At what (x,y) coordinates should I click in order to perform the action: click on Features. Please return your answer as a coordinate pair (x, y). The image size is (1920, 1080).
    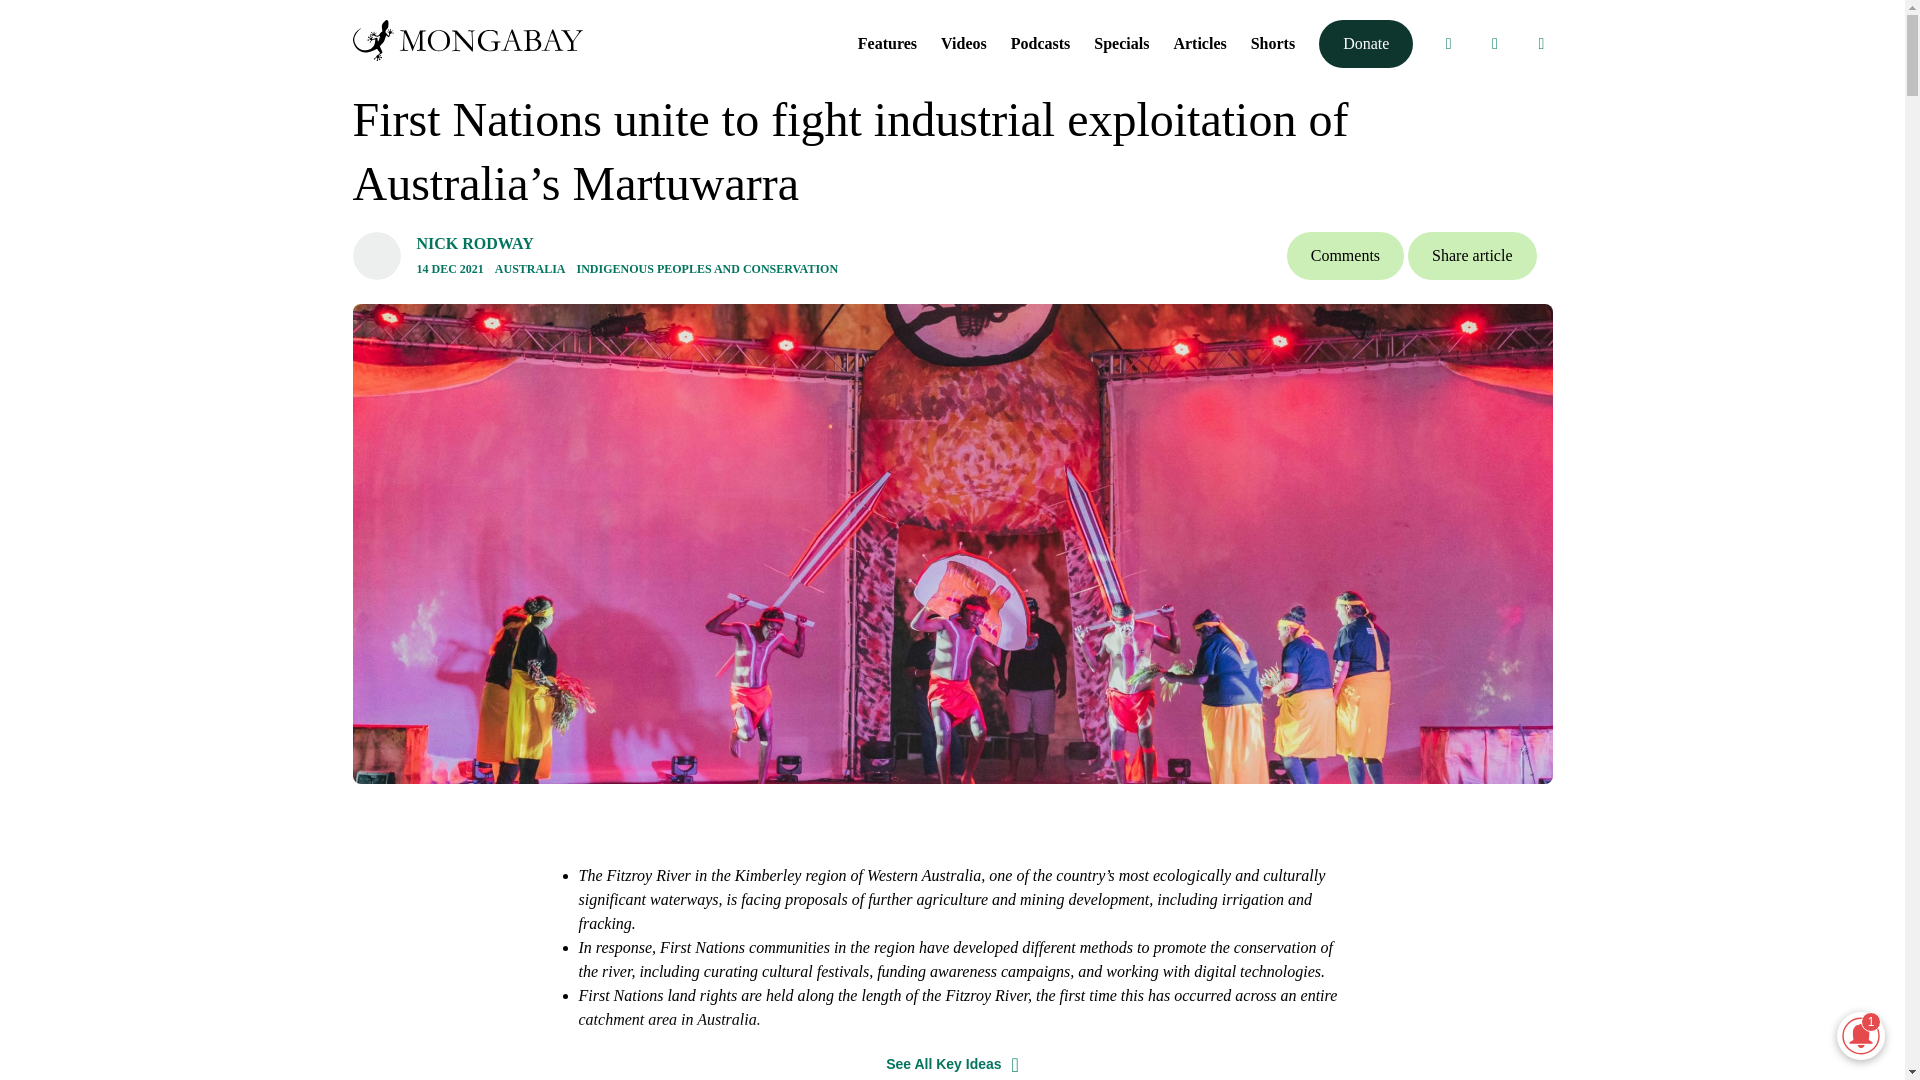
    Looking at the image, I should click on (888, 42).